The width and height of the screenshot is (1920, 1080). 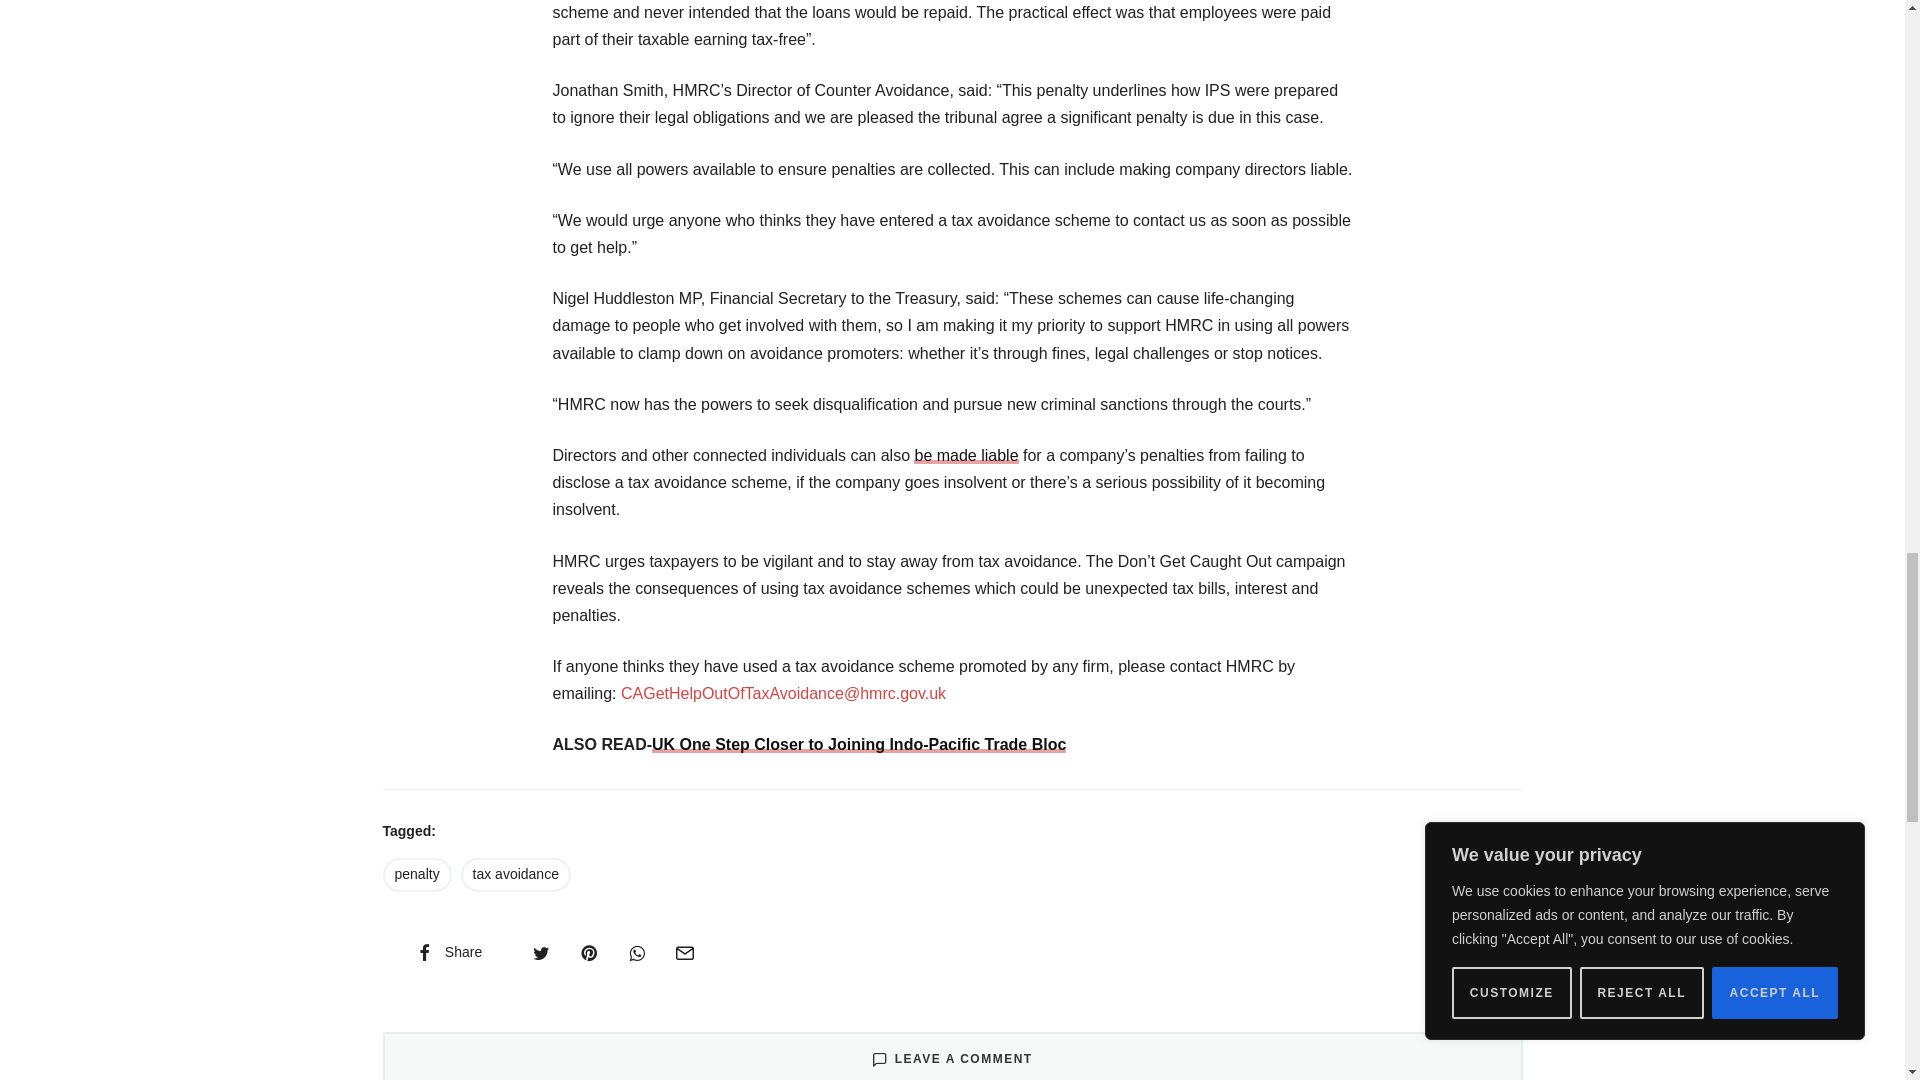 What do you see at coordinates (588, 952) in the screenshot?
I see `Pin this Post` at bounding box center [588, 952].